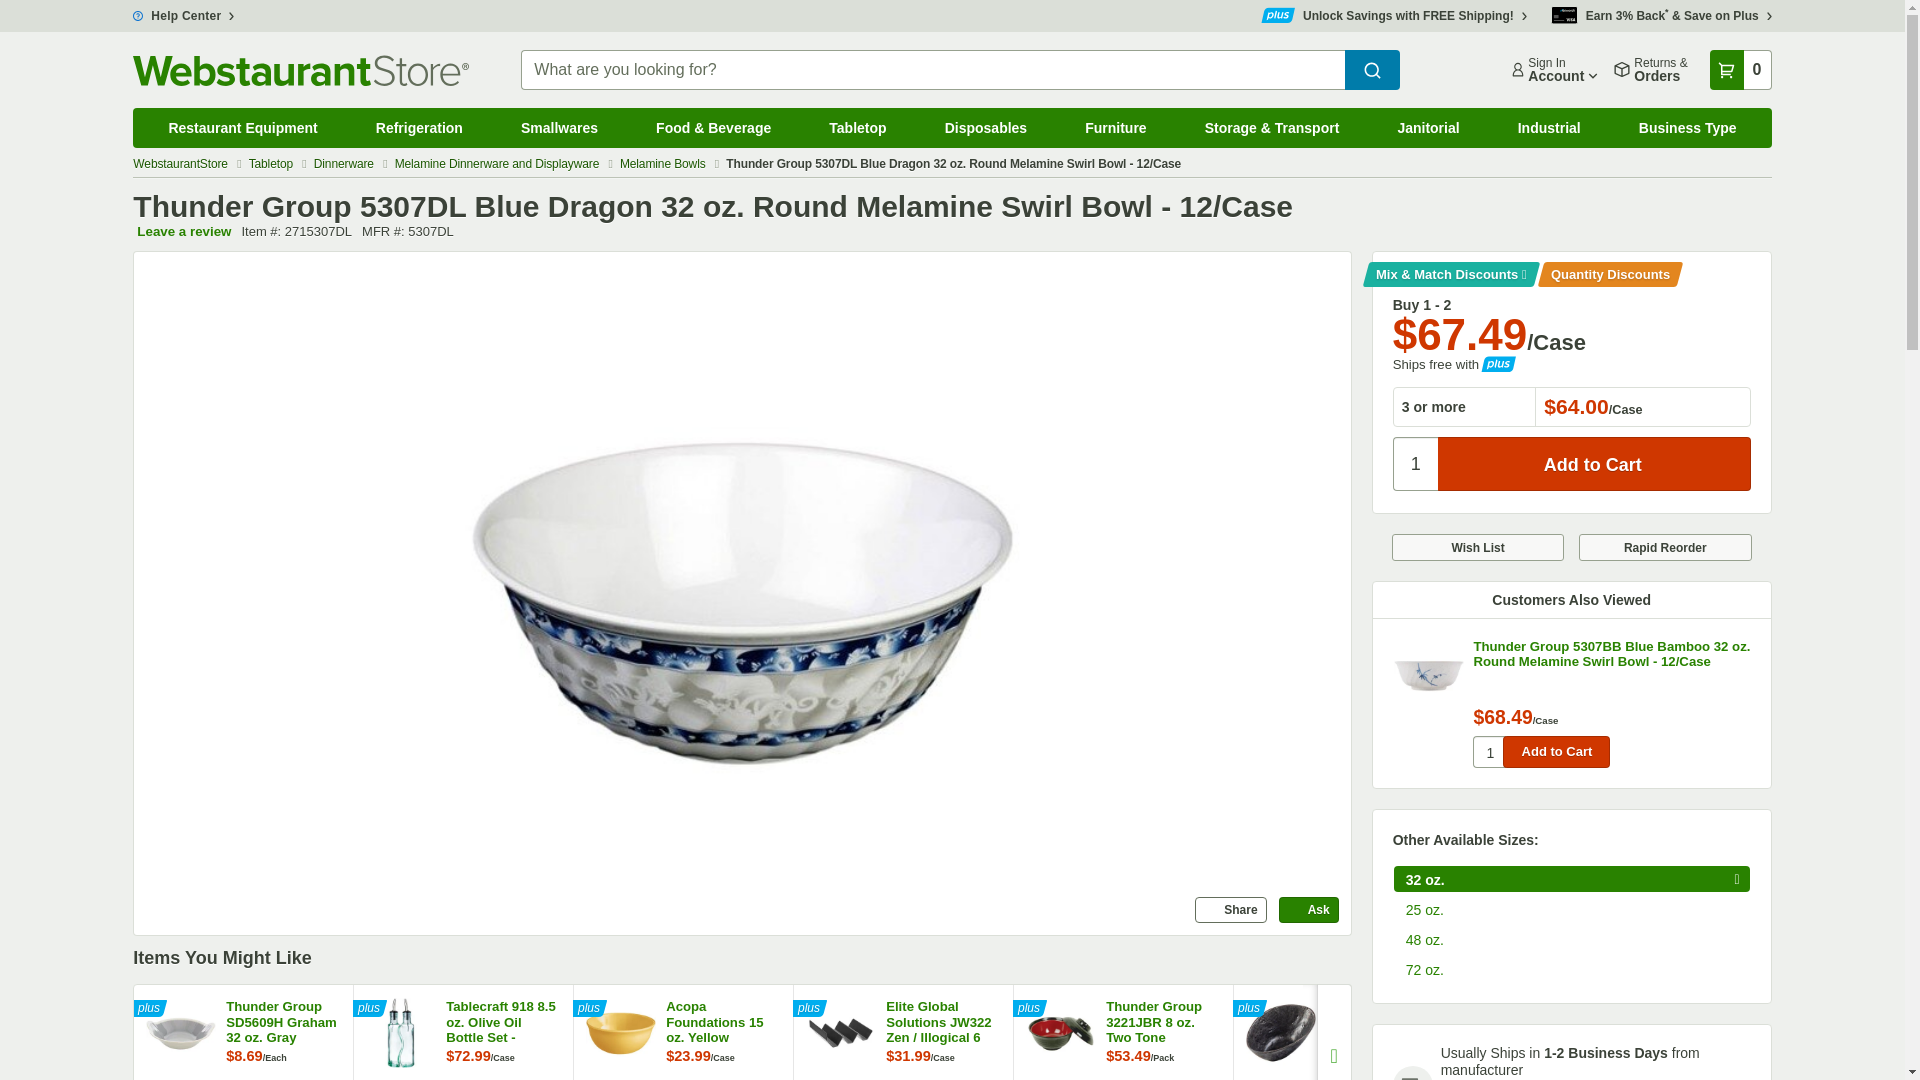  Describe the element at coordinates (1774, 114) in the screenshot. I see `show submenu for Business Type` at that location.